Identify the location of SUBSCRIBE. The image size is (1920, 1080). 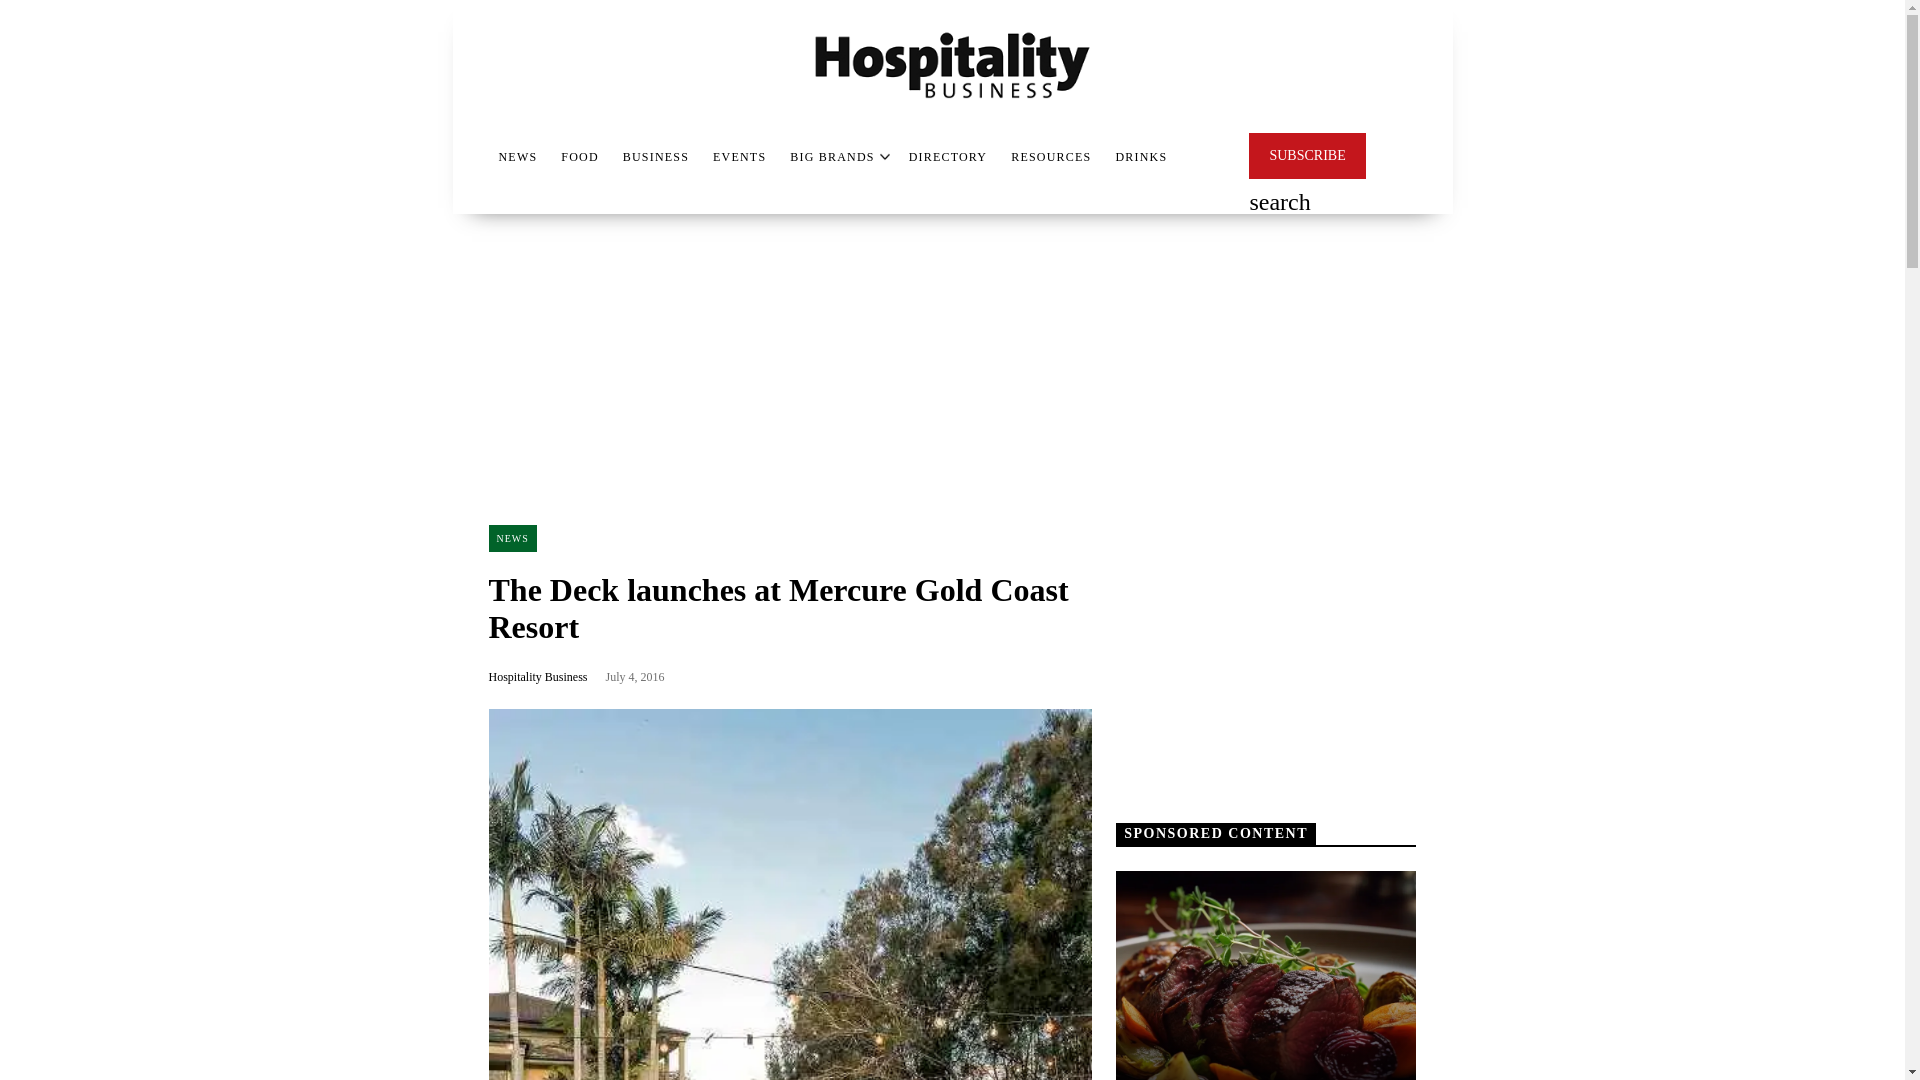
(1307, 156).